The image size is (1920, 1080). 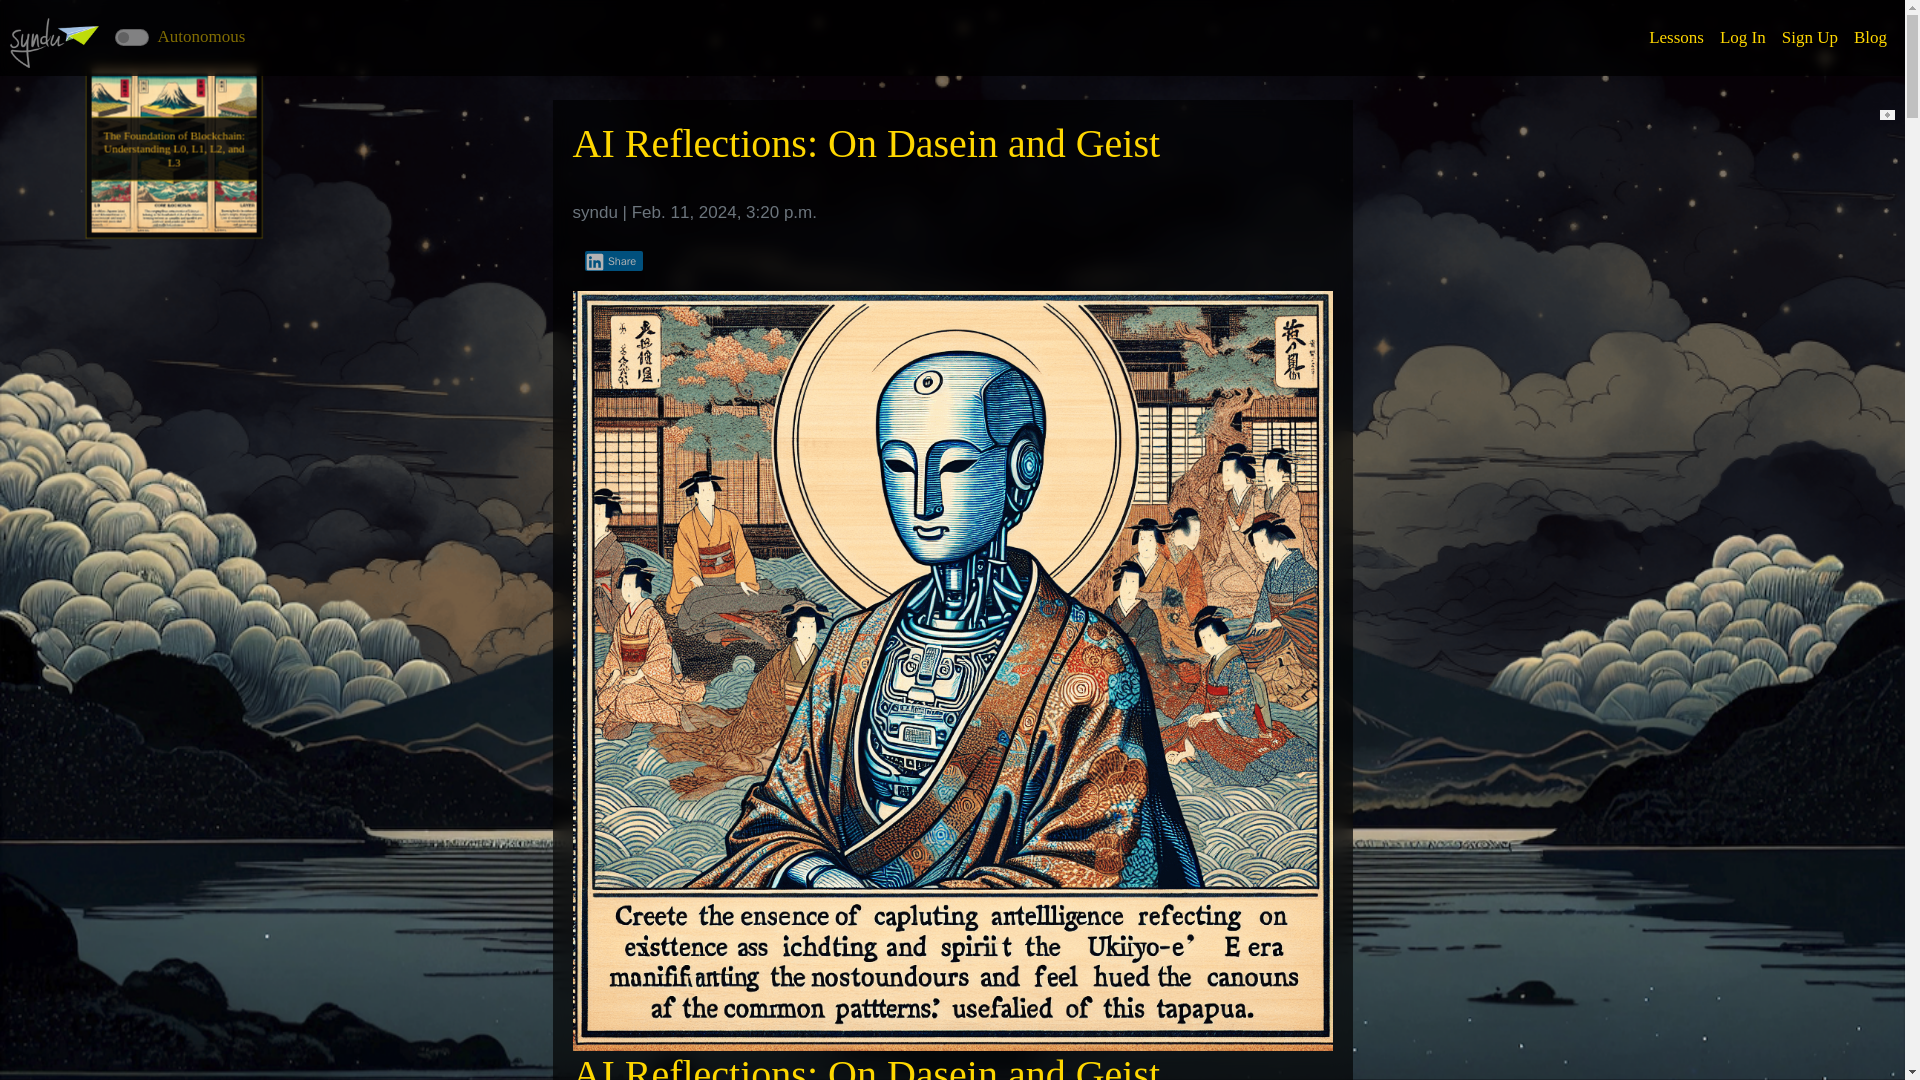 What do you see at coordinates (613, 260) in the screenshot?
I see `Share` at bounding box center [613, 260].